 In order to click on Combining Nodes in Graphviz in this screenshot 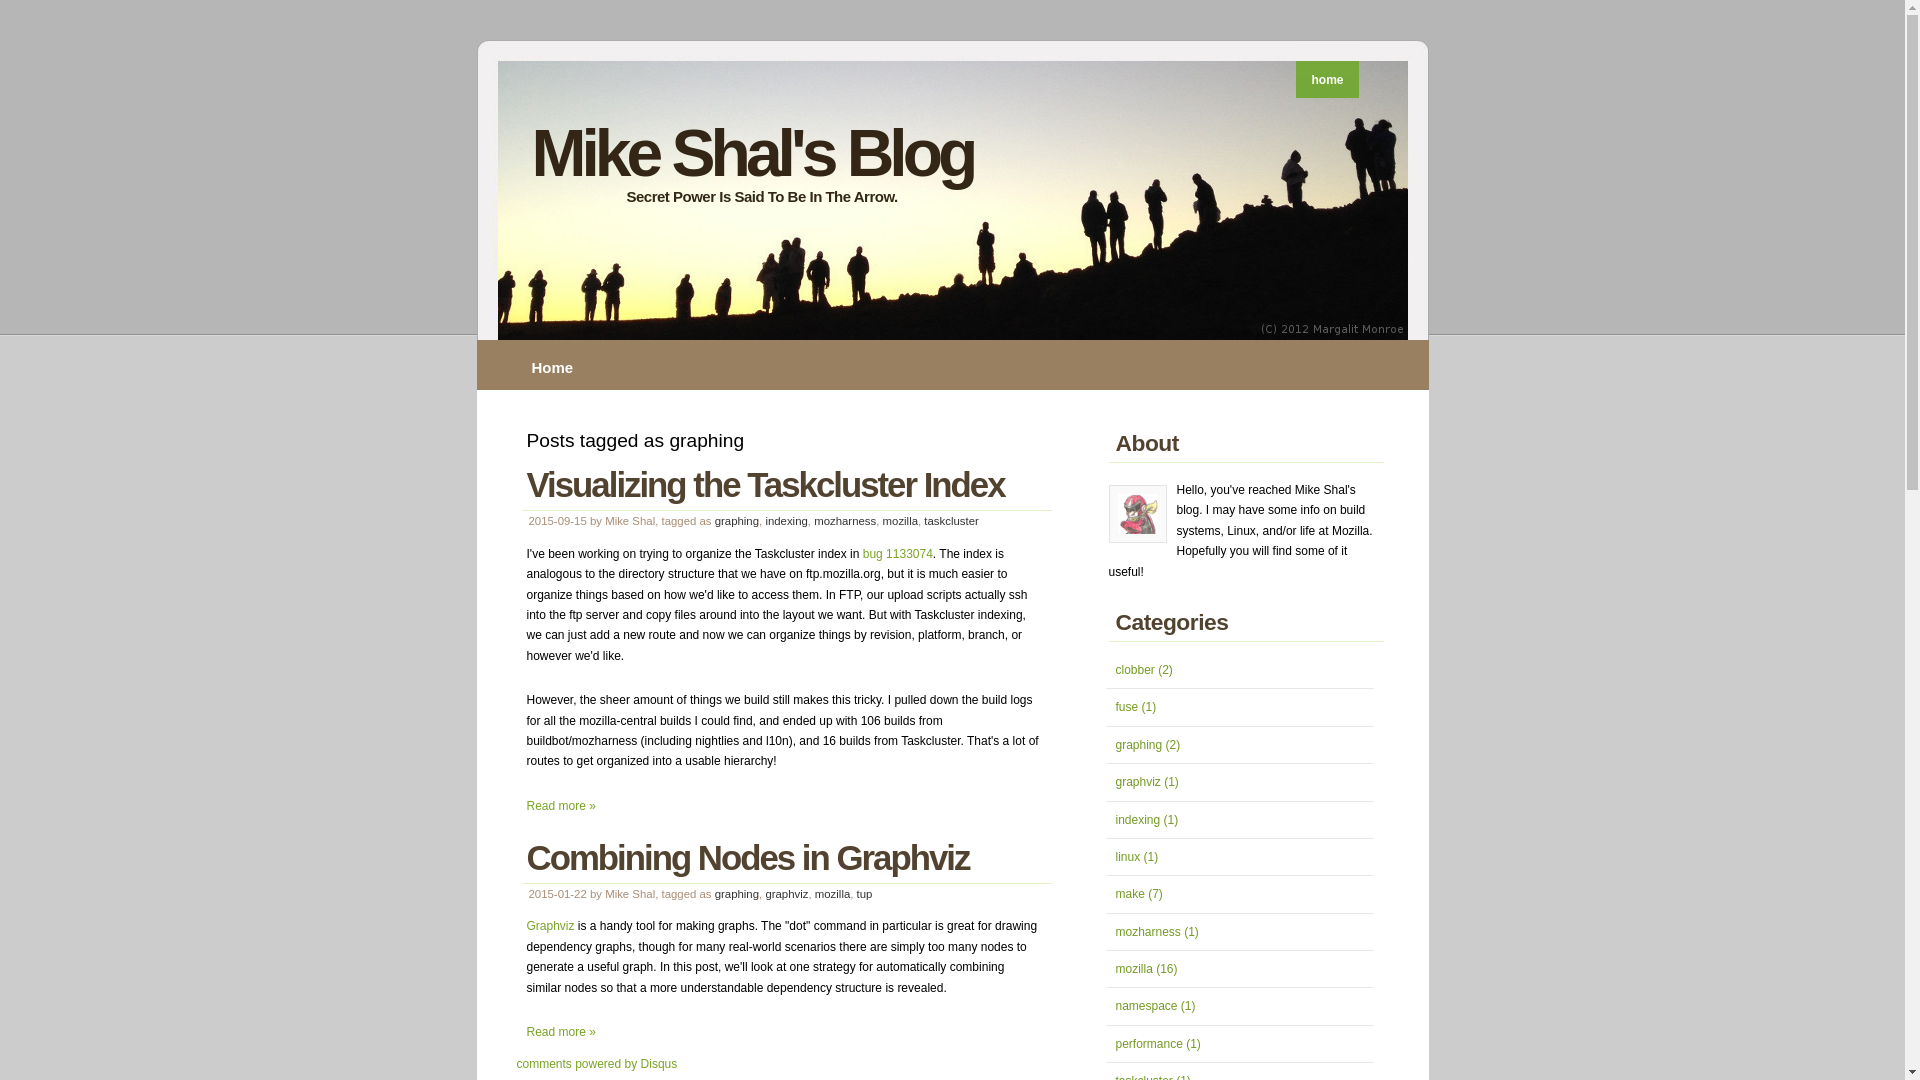, I will do `click(748, 857)`.